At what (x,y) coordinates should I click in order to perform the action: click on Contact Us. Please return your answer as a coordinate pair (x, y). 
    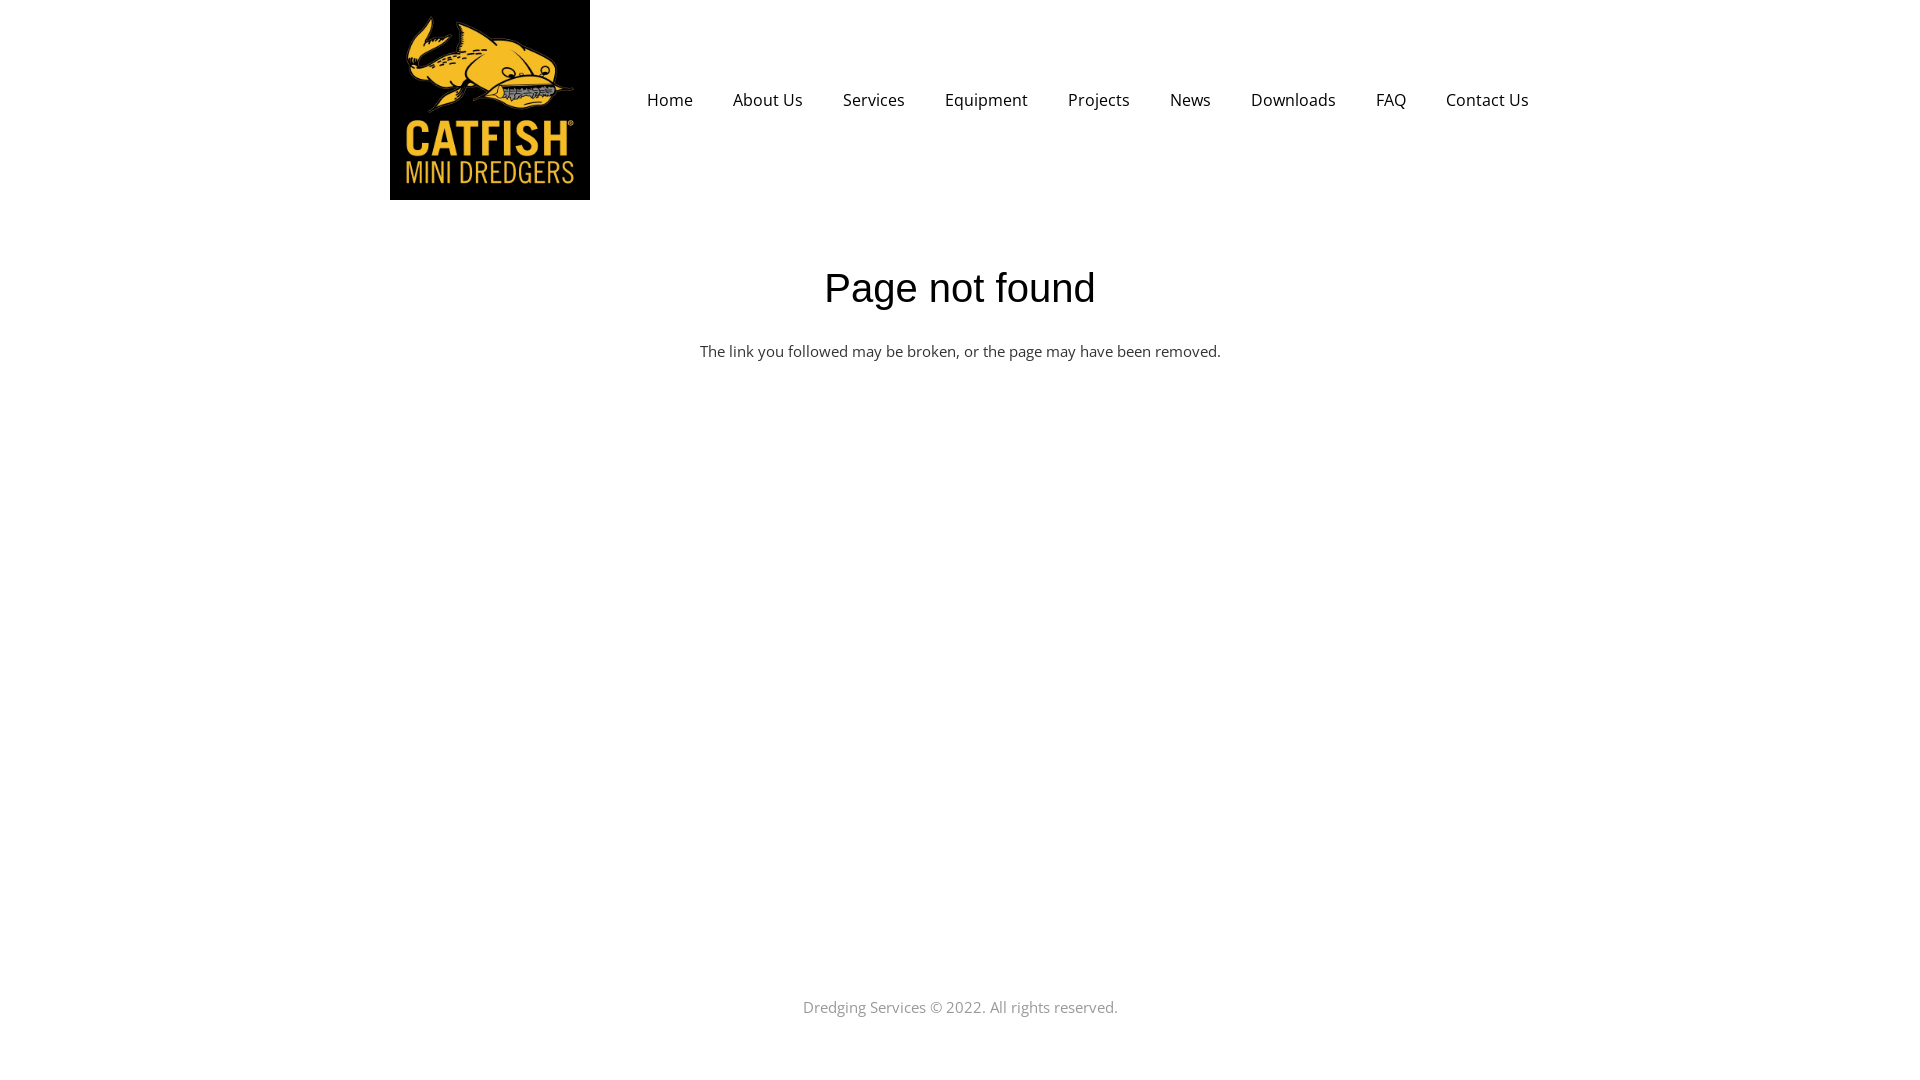
    Looking at the image, I should click on (1488, 100).